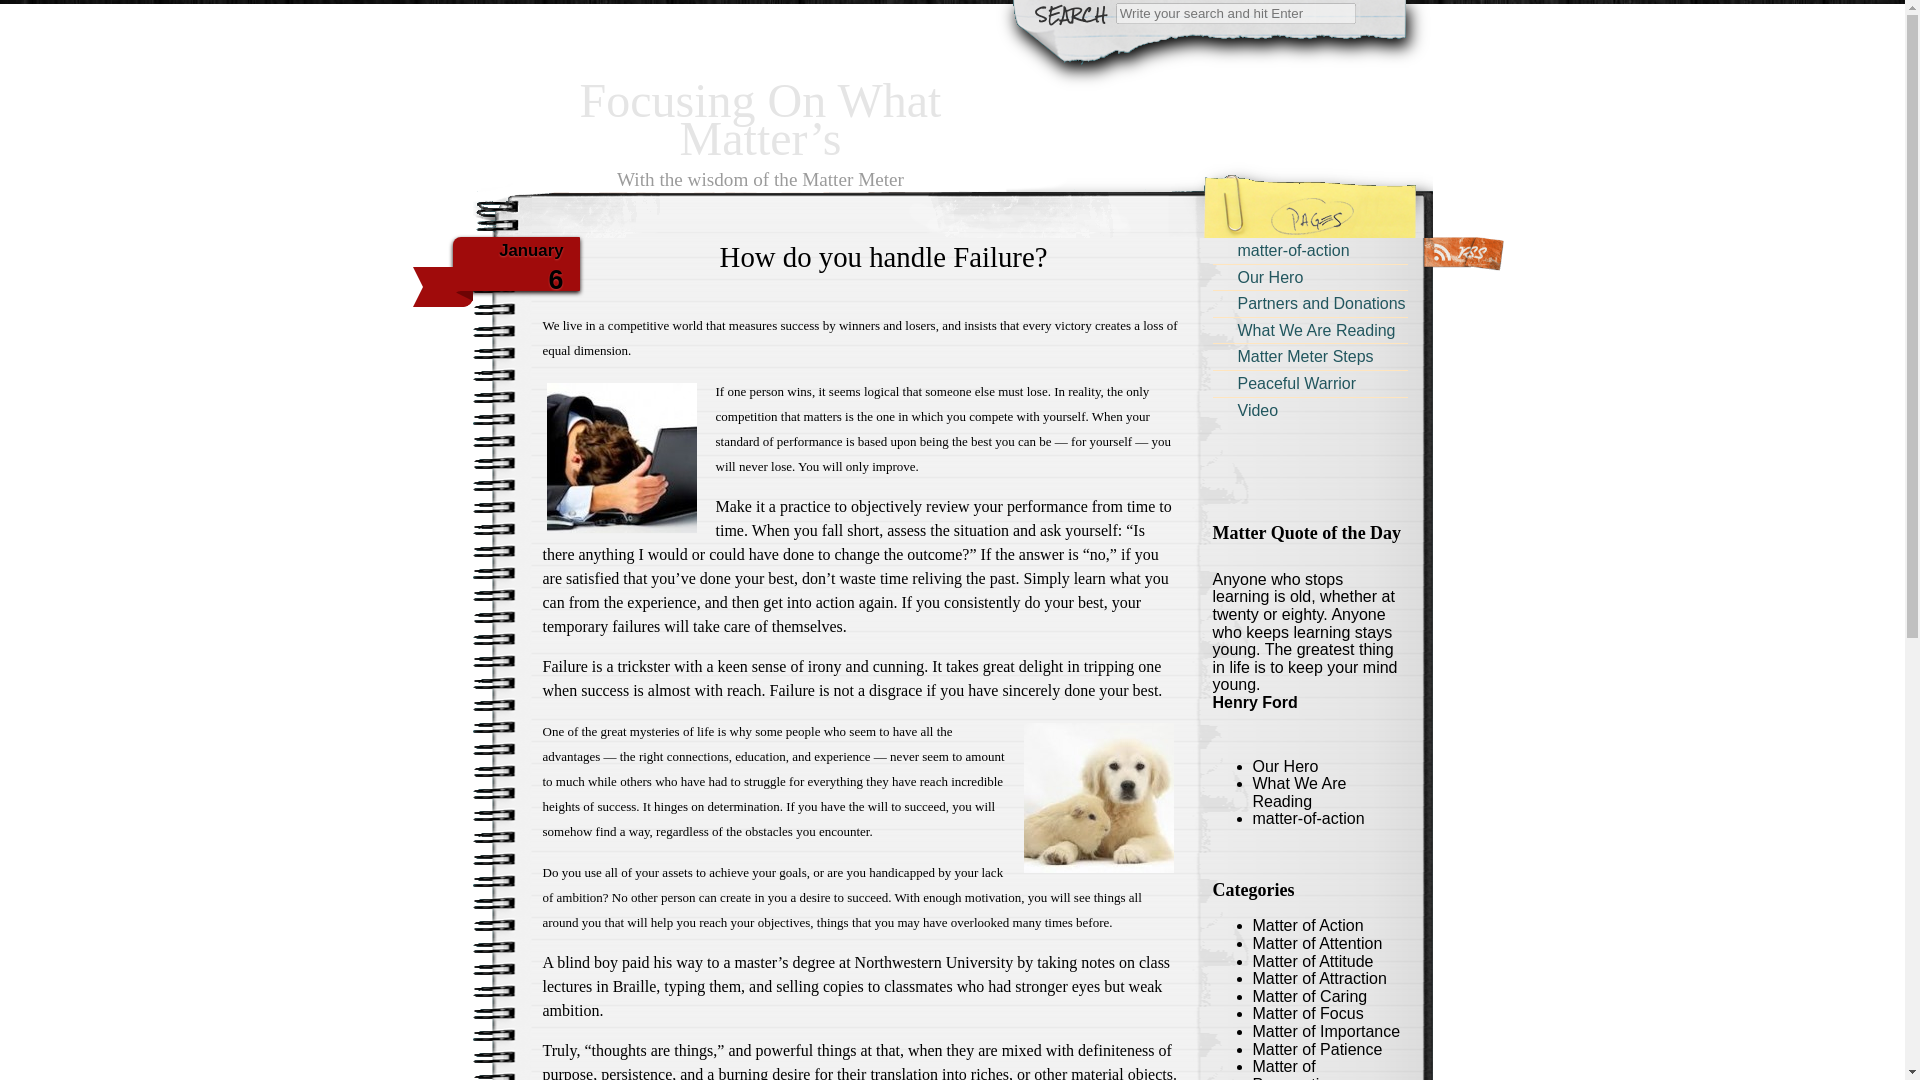  What do you see at coordinates (1307, 1013) in the screenshot?
I see `Matter of Focus` at bounding box center [1307, 1013].